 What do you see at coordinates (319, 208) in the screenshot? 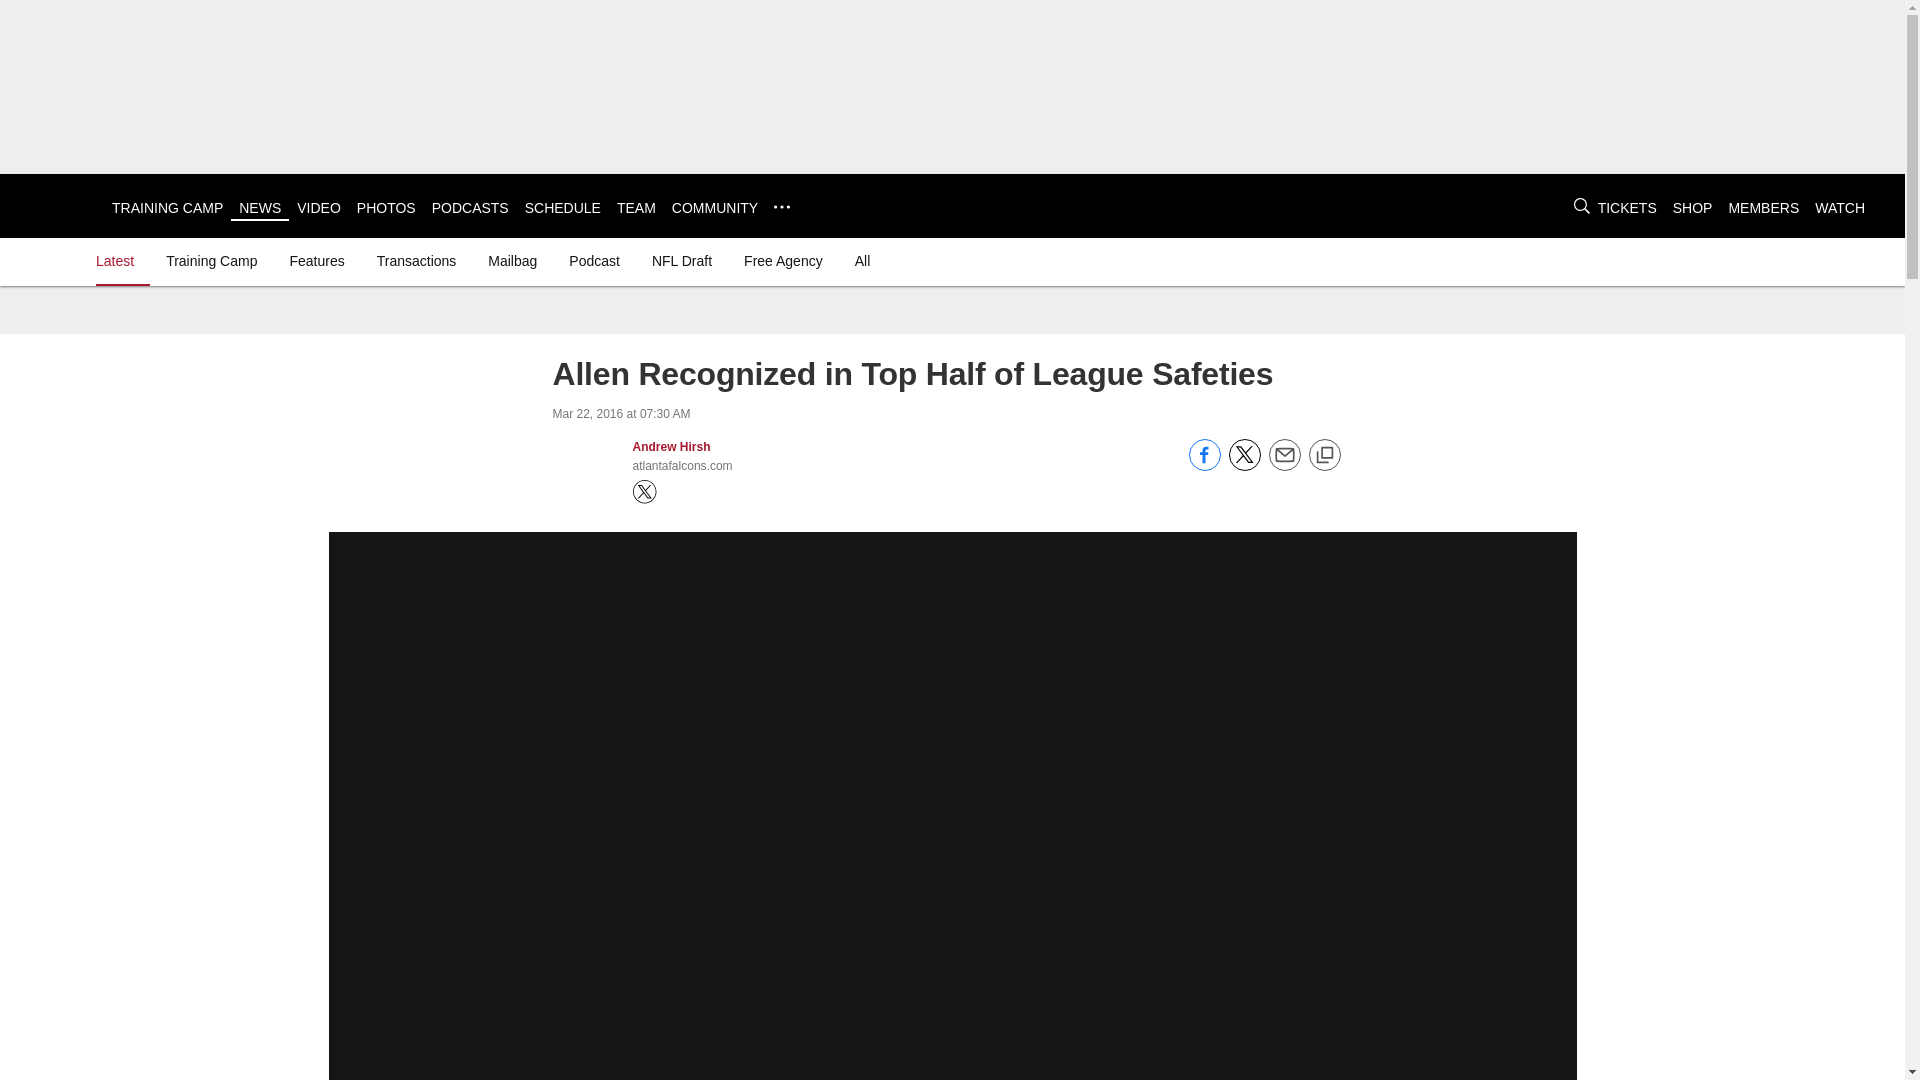
I see `VIDEO` at bounding box center [319, 208].